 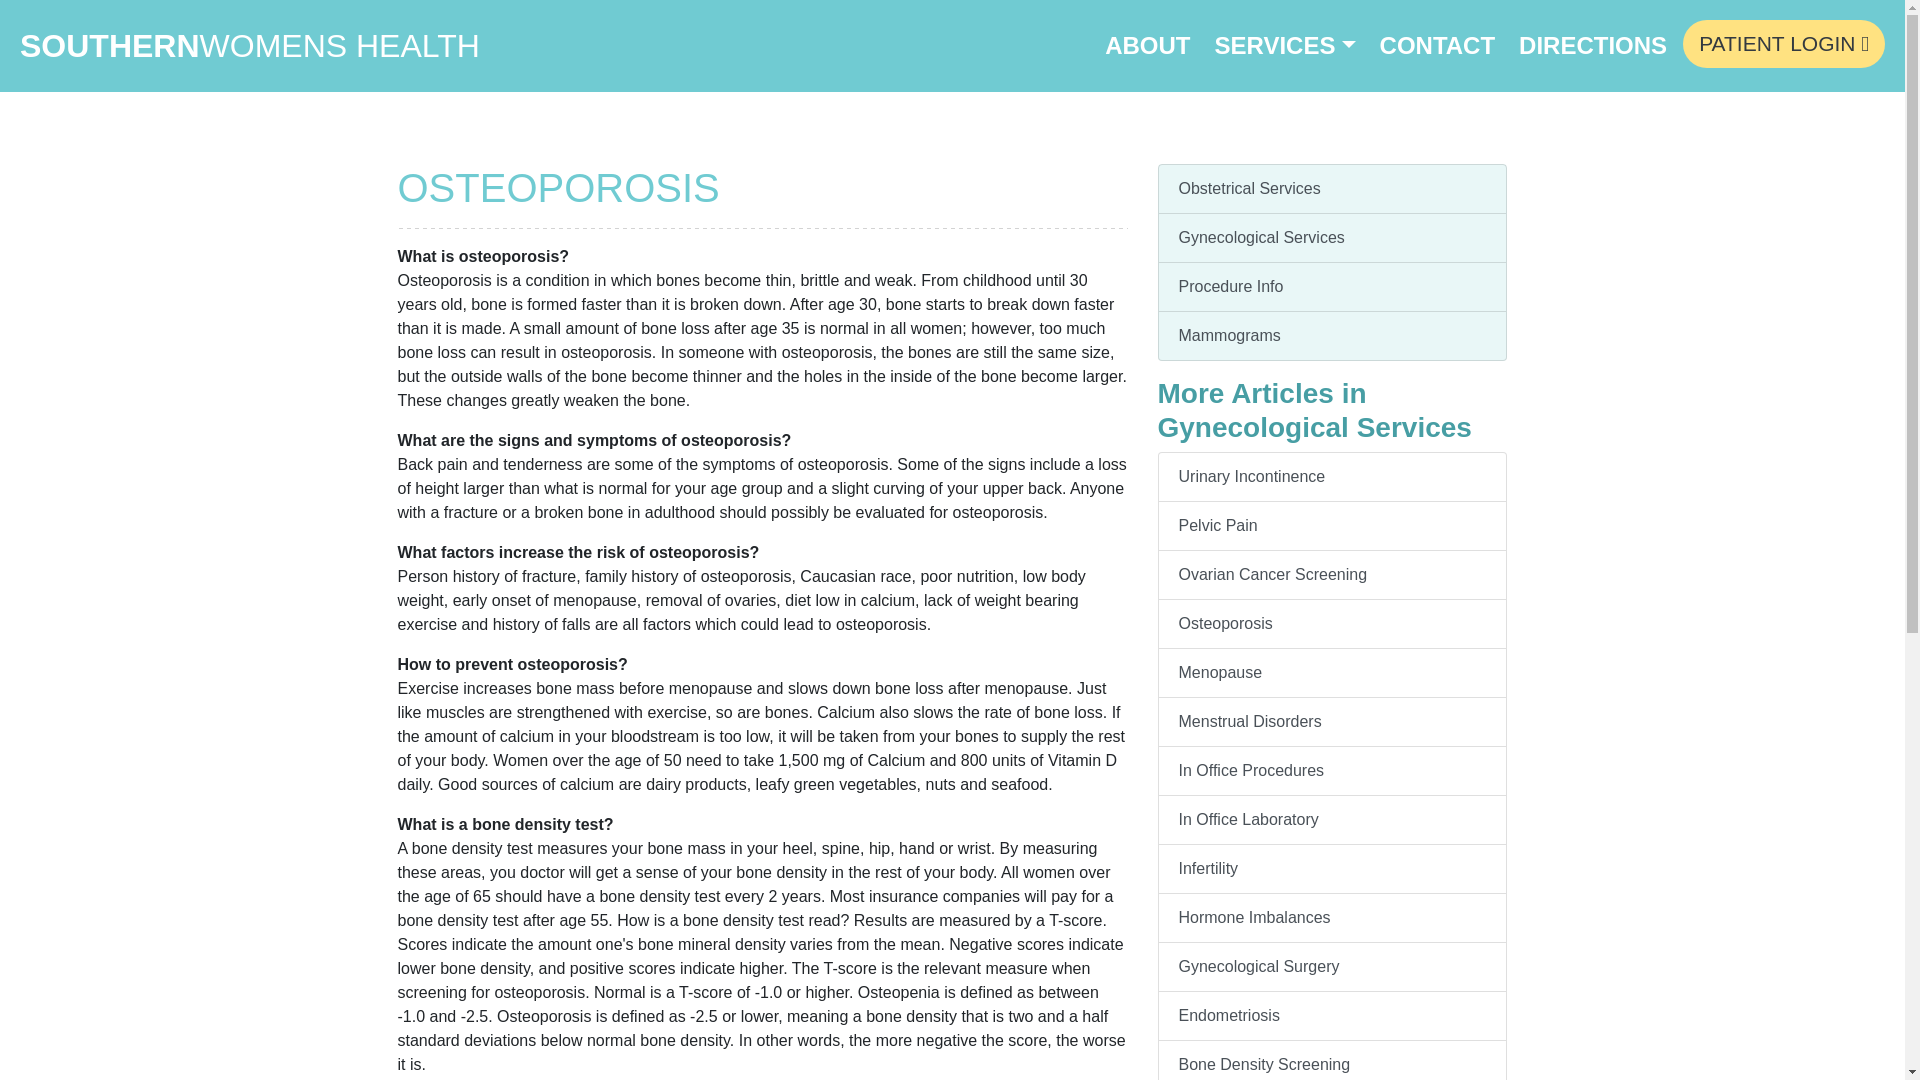 I want to click on Osteoporosis, so click(x=1332, y=624).